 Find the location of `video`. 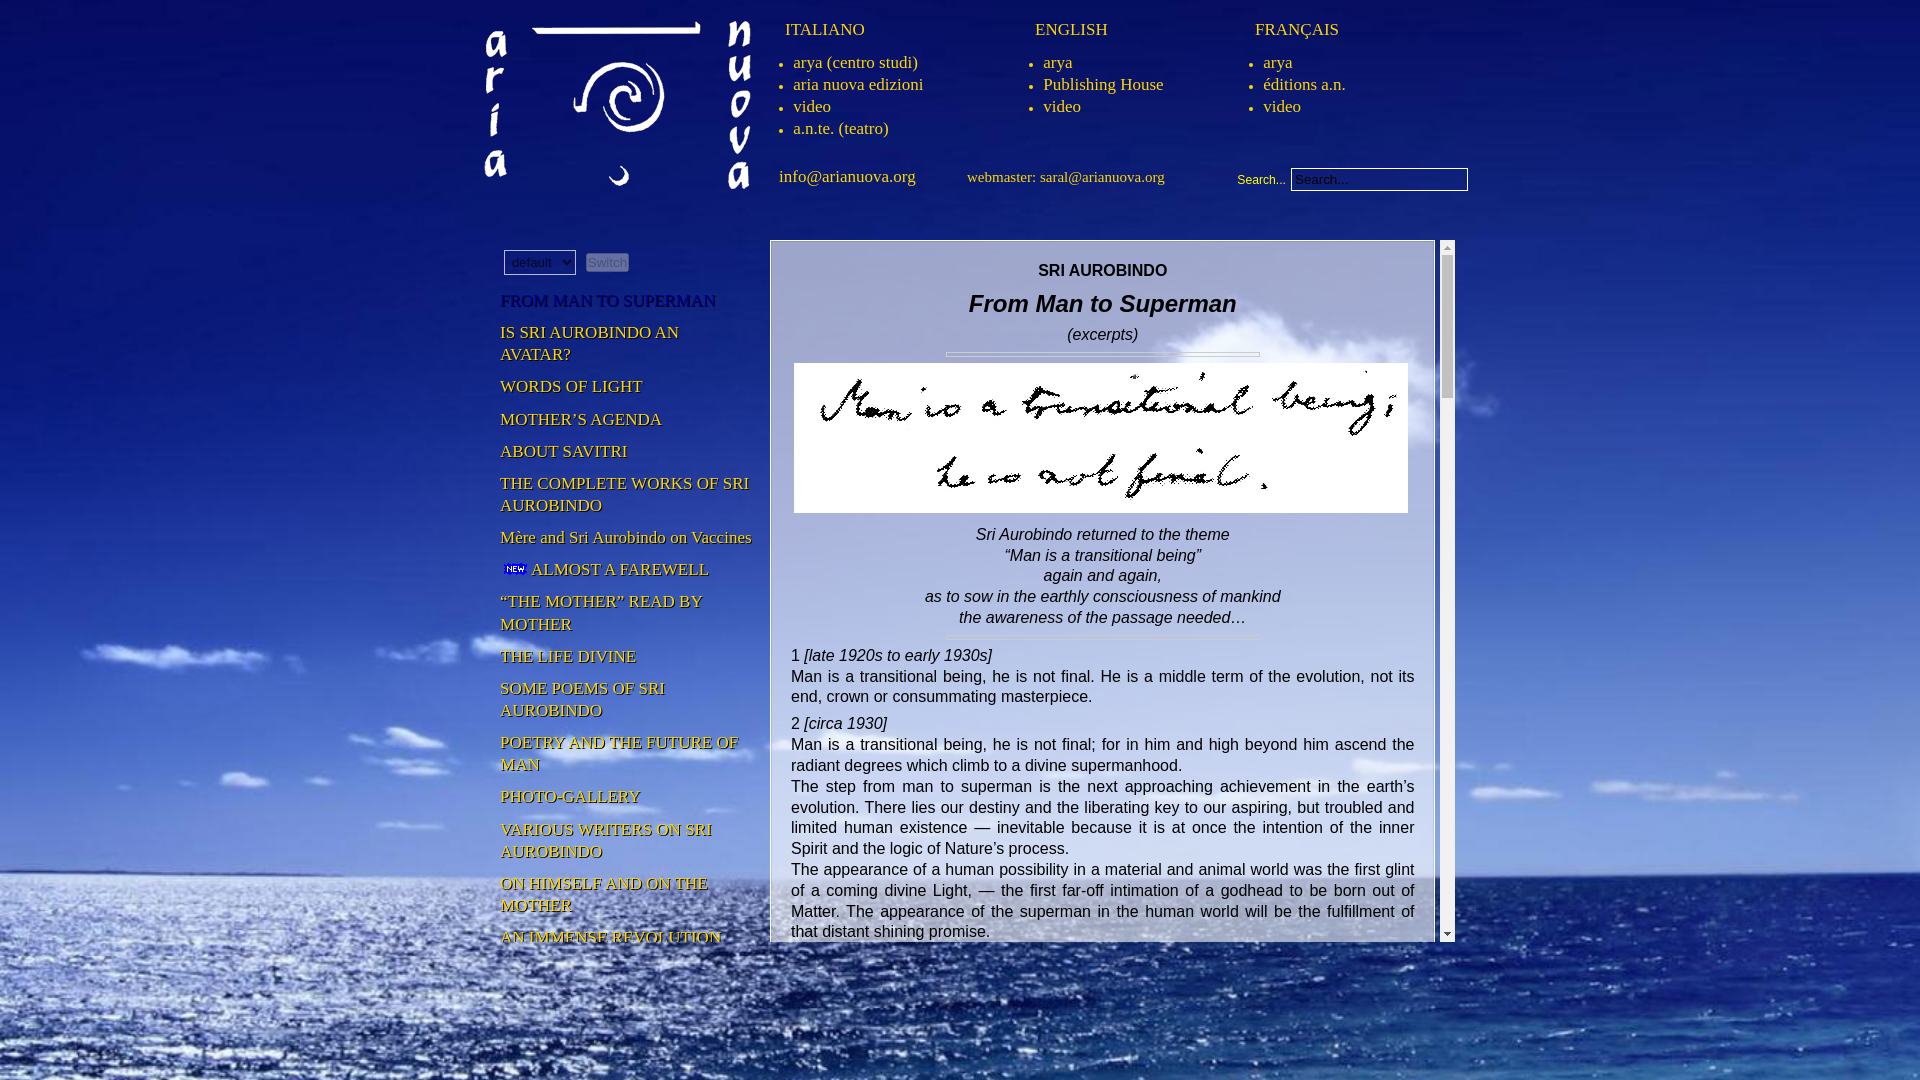

video is located at coordinates (1061, 106).